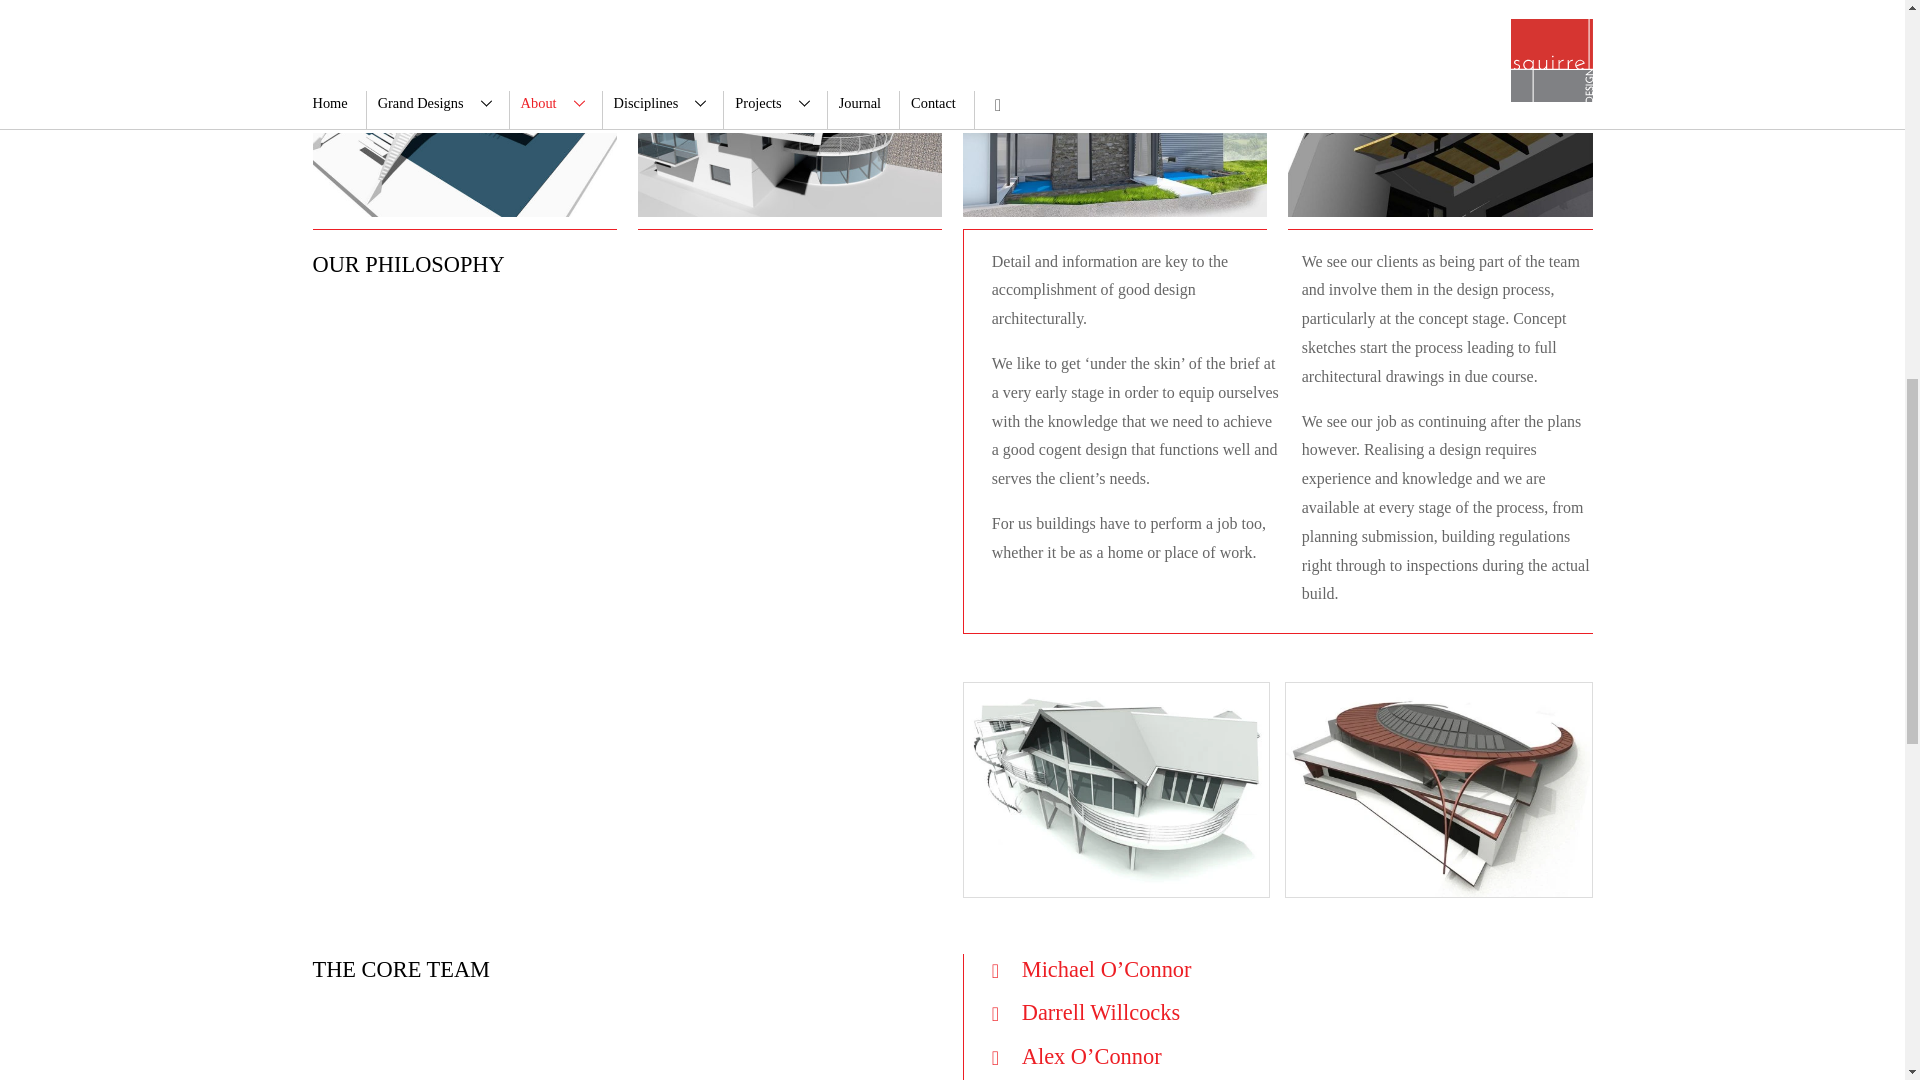 Image resolution: width=1920 pixels, height=1080 pixels. Describe the element at coordinates (1438, 789) in the screenshot. I see `Paragraph 55 Building` at that location.